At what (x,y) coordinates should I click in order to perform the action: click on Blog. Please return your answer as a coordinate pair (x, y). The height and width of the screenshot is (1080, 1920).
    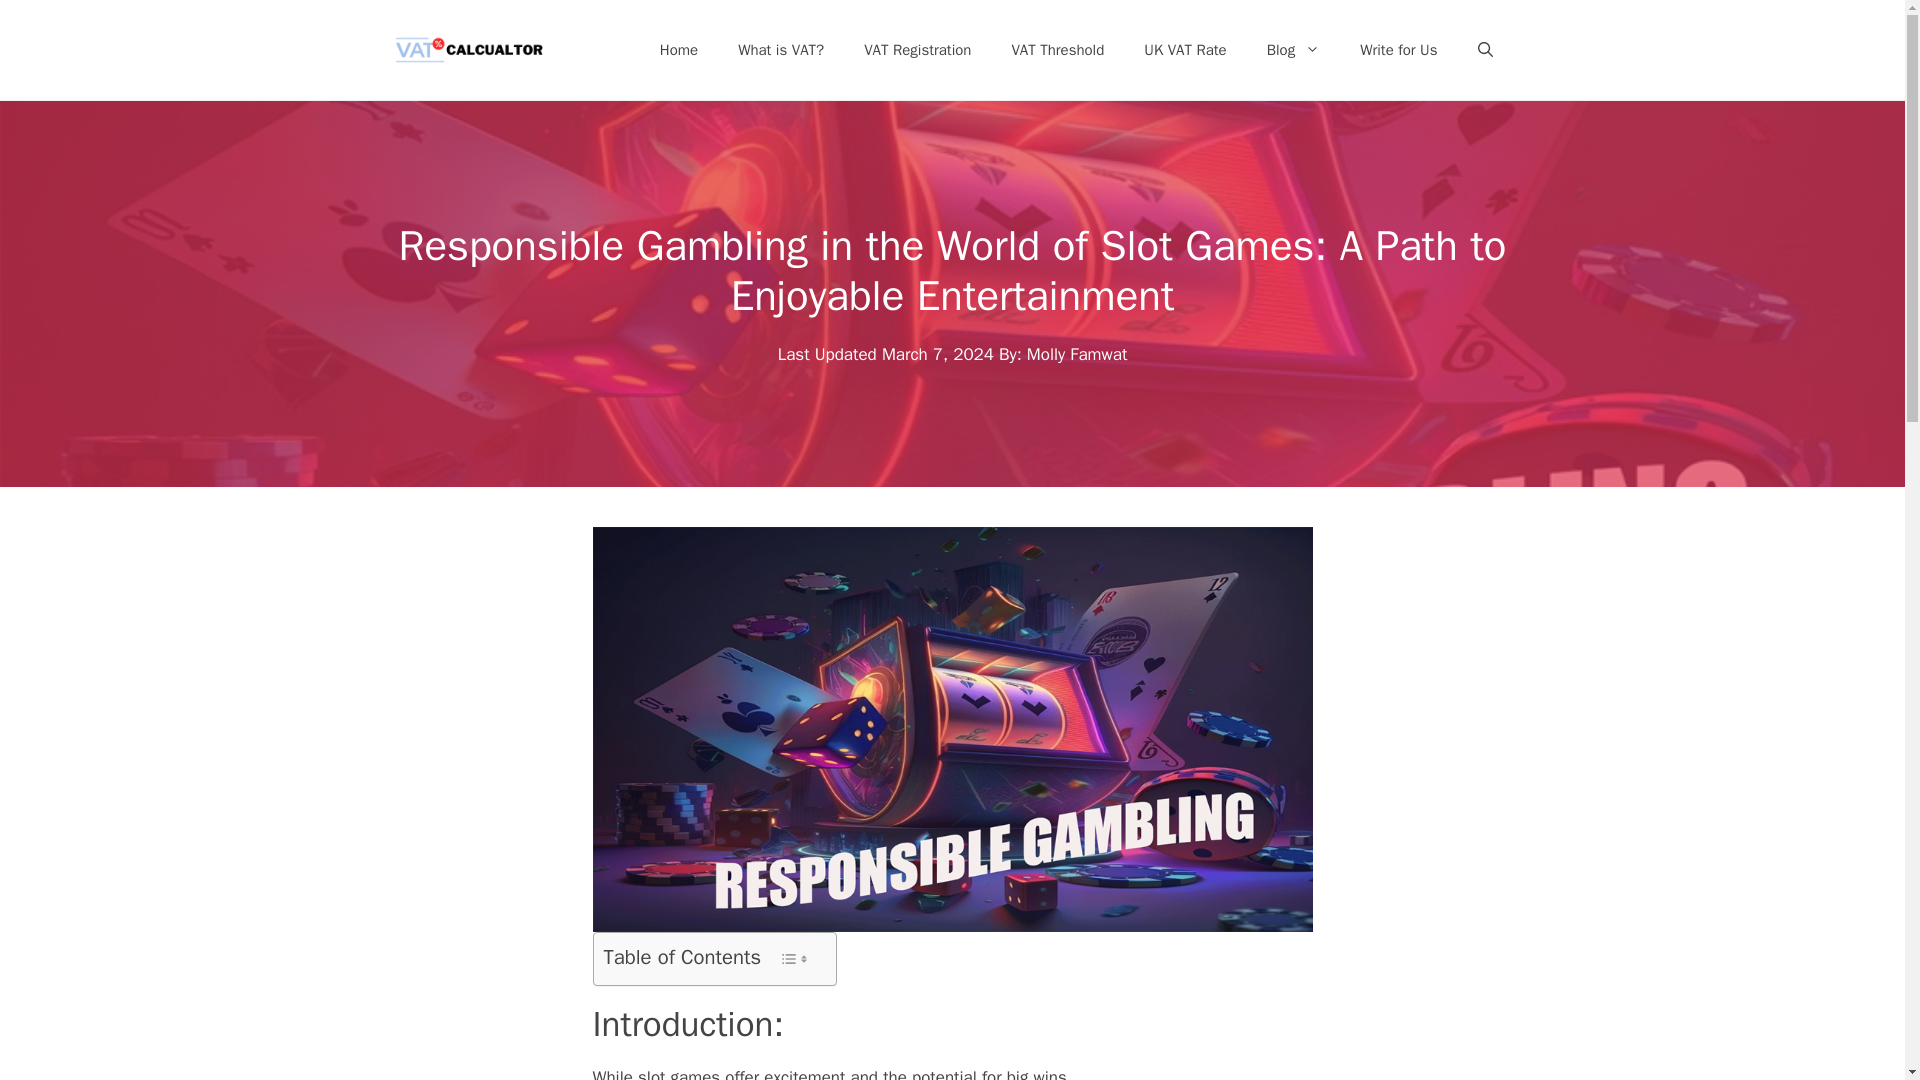
    Looking at the image, I should click on (1293, 50).